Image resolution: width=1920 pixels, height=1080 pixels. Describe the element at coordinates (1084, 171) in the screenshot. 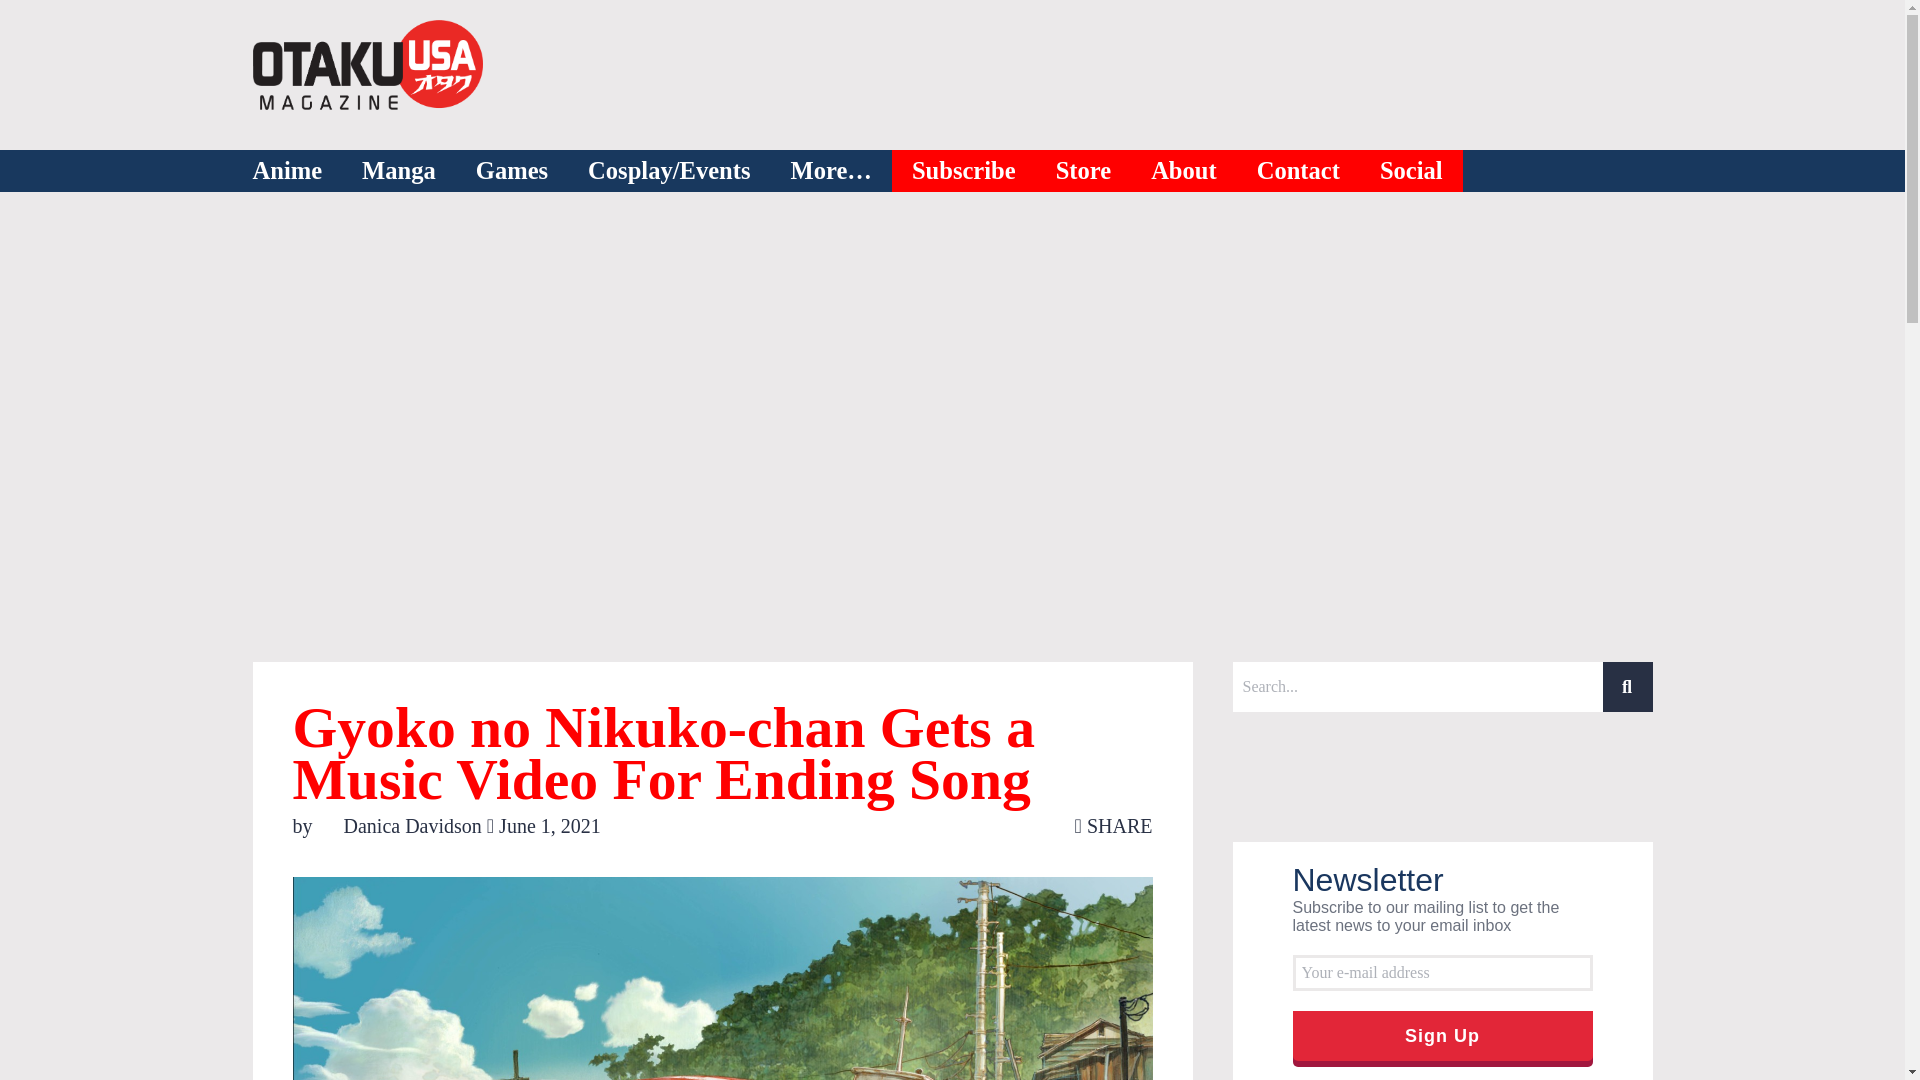

I see `Store` at that location.